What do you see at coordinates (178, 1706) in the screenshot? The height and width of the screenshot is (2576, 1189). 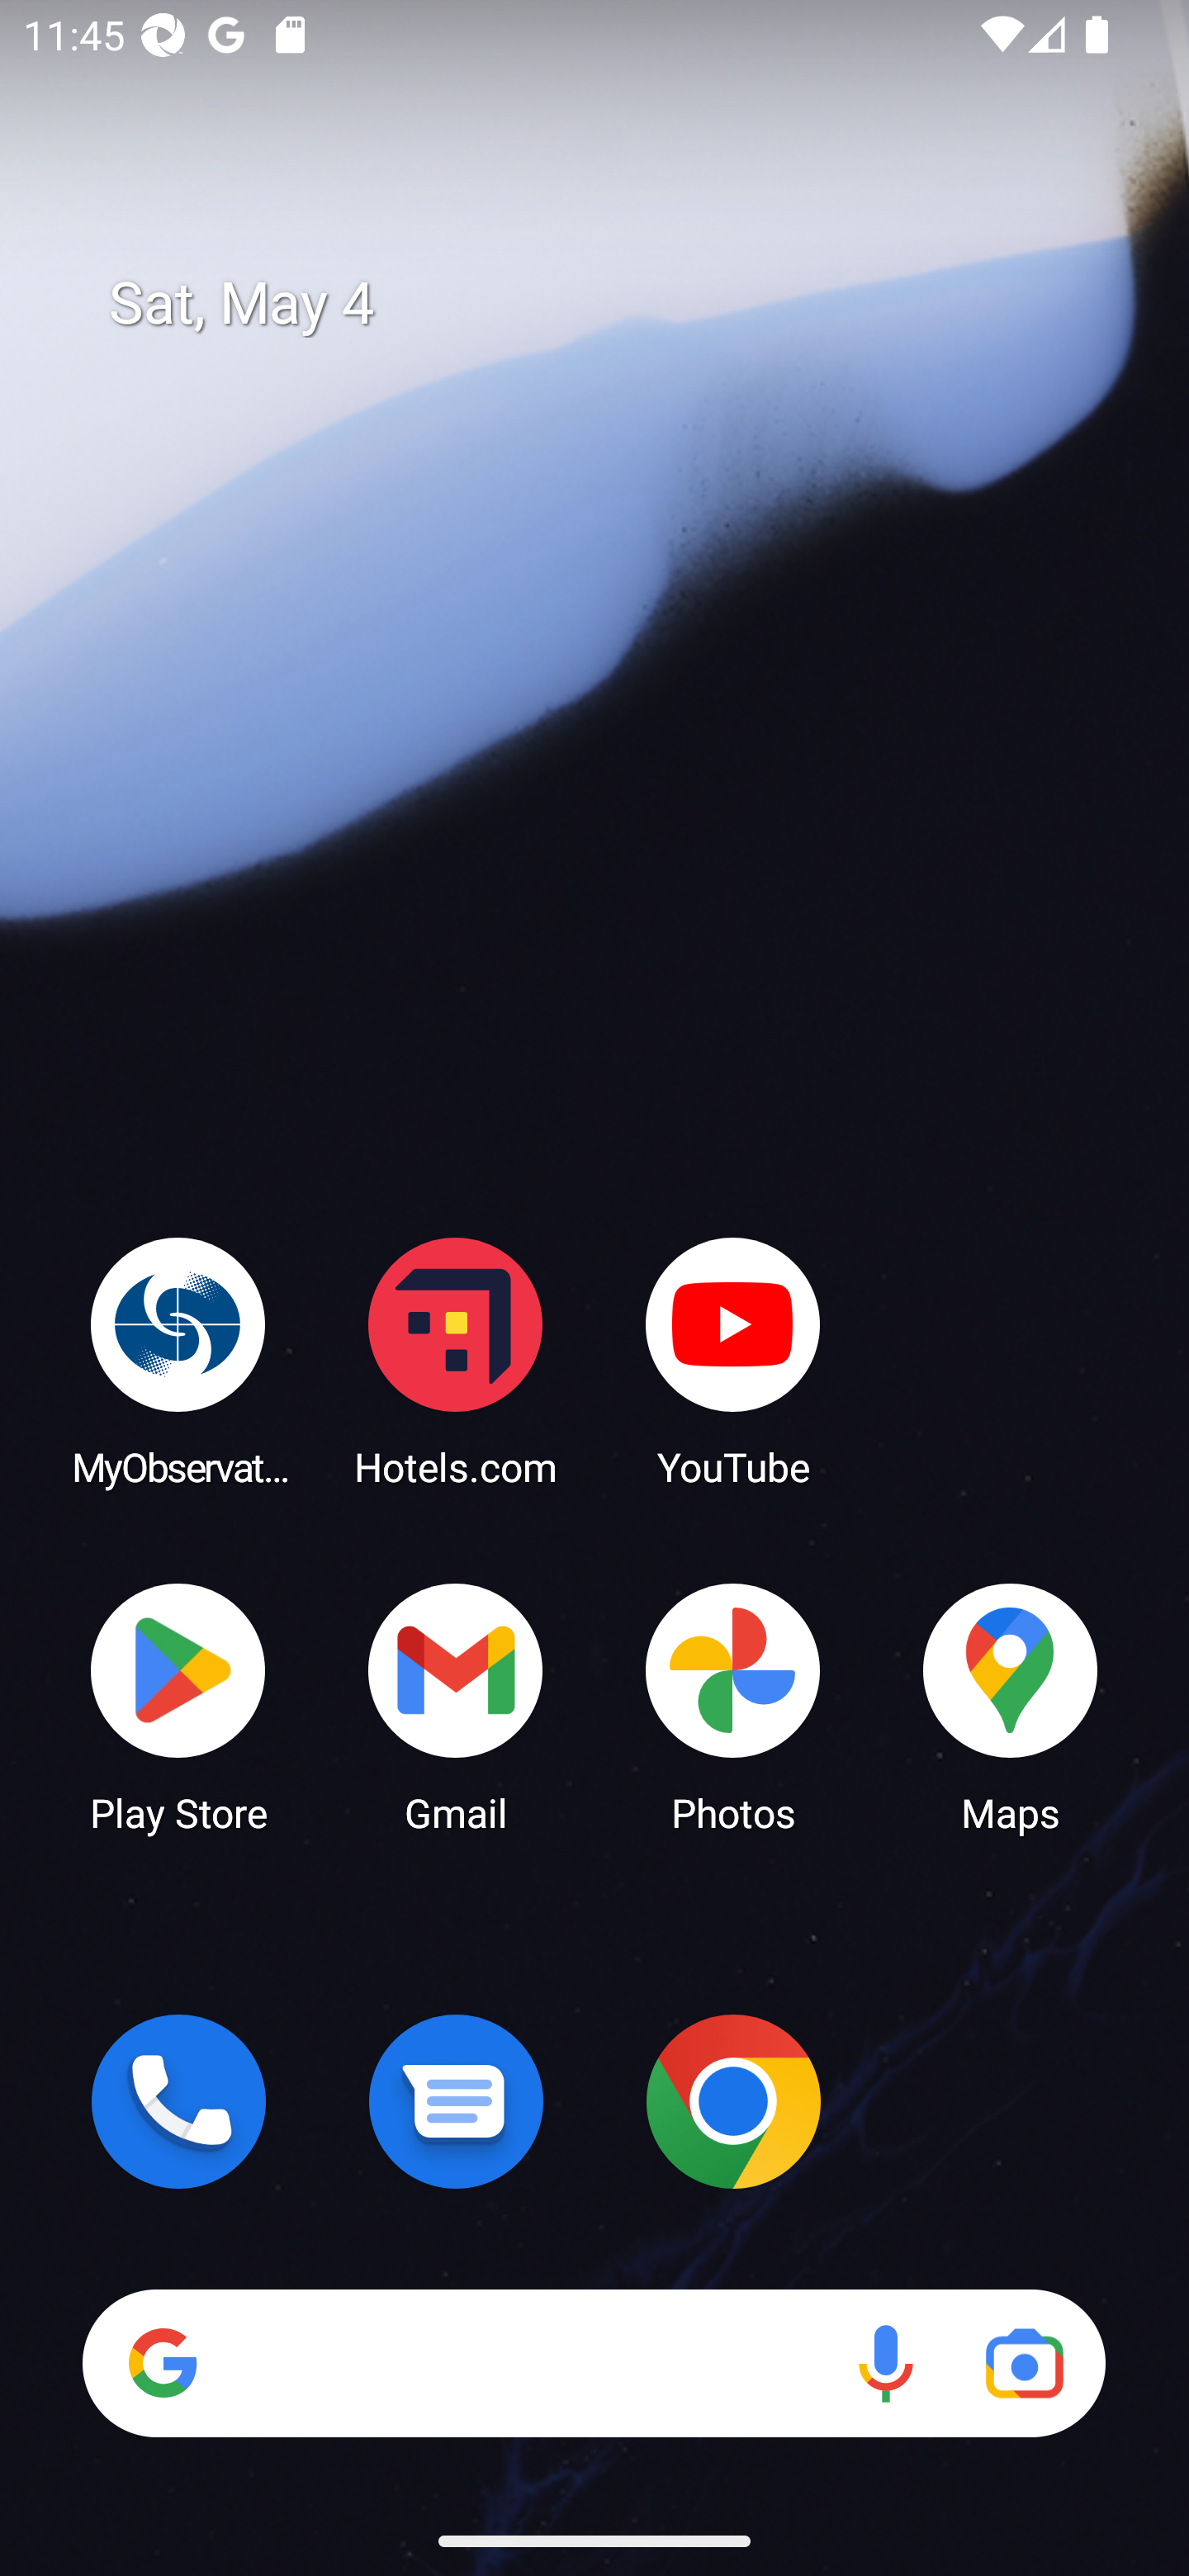 I see `Play Store` at bounding box center [178, 1706].